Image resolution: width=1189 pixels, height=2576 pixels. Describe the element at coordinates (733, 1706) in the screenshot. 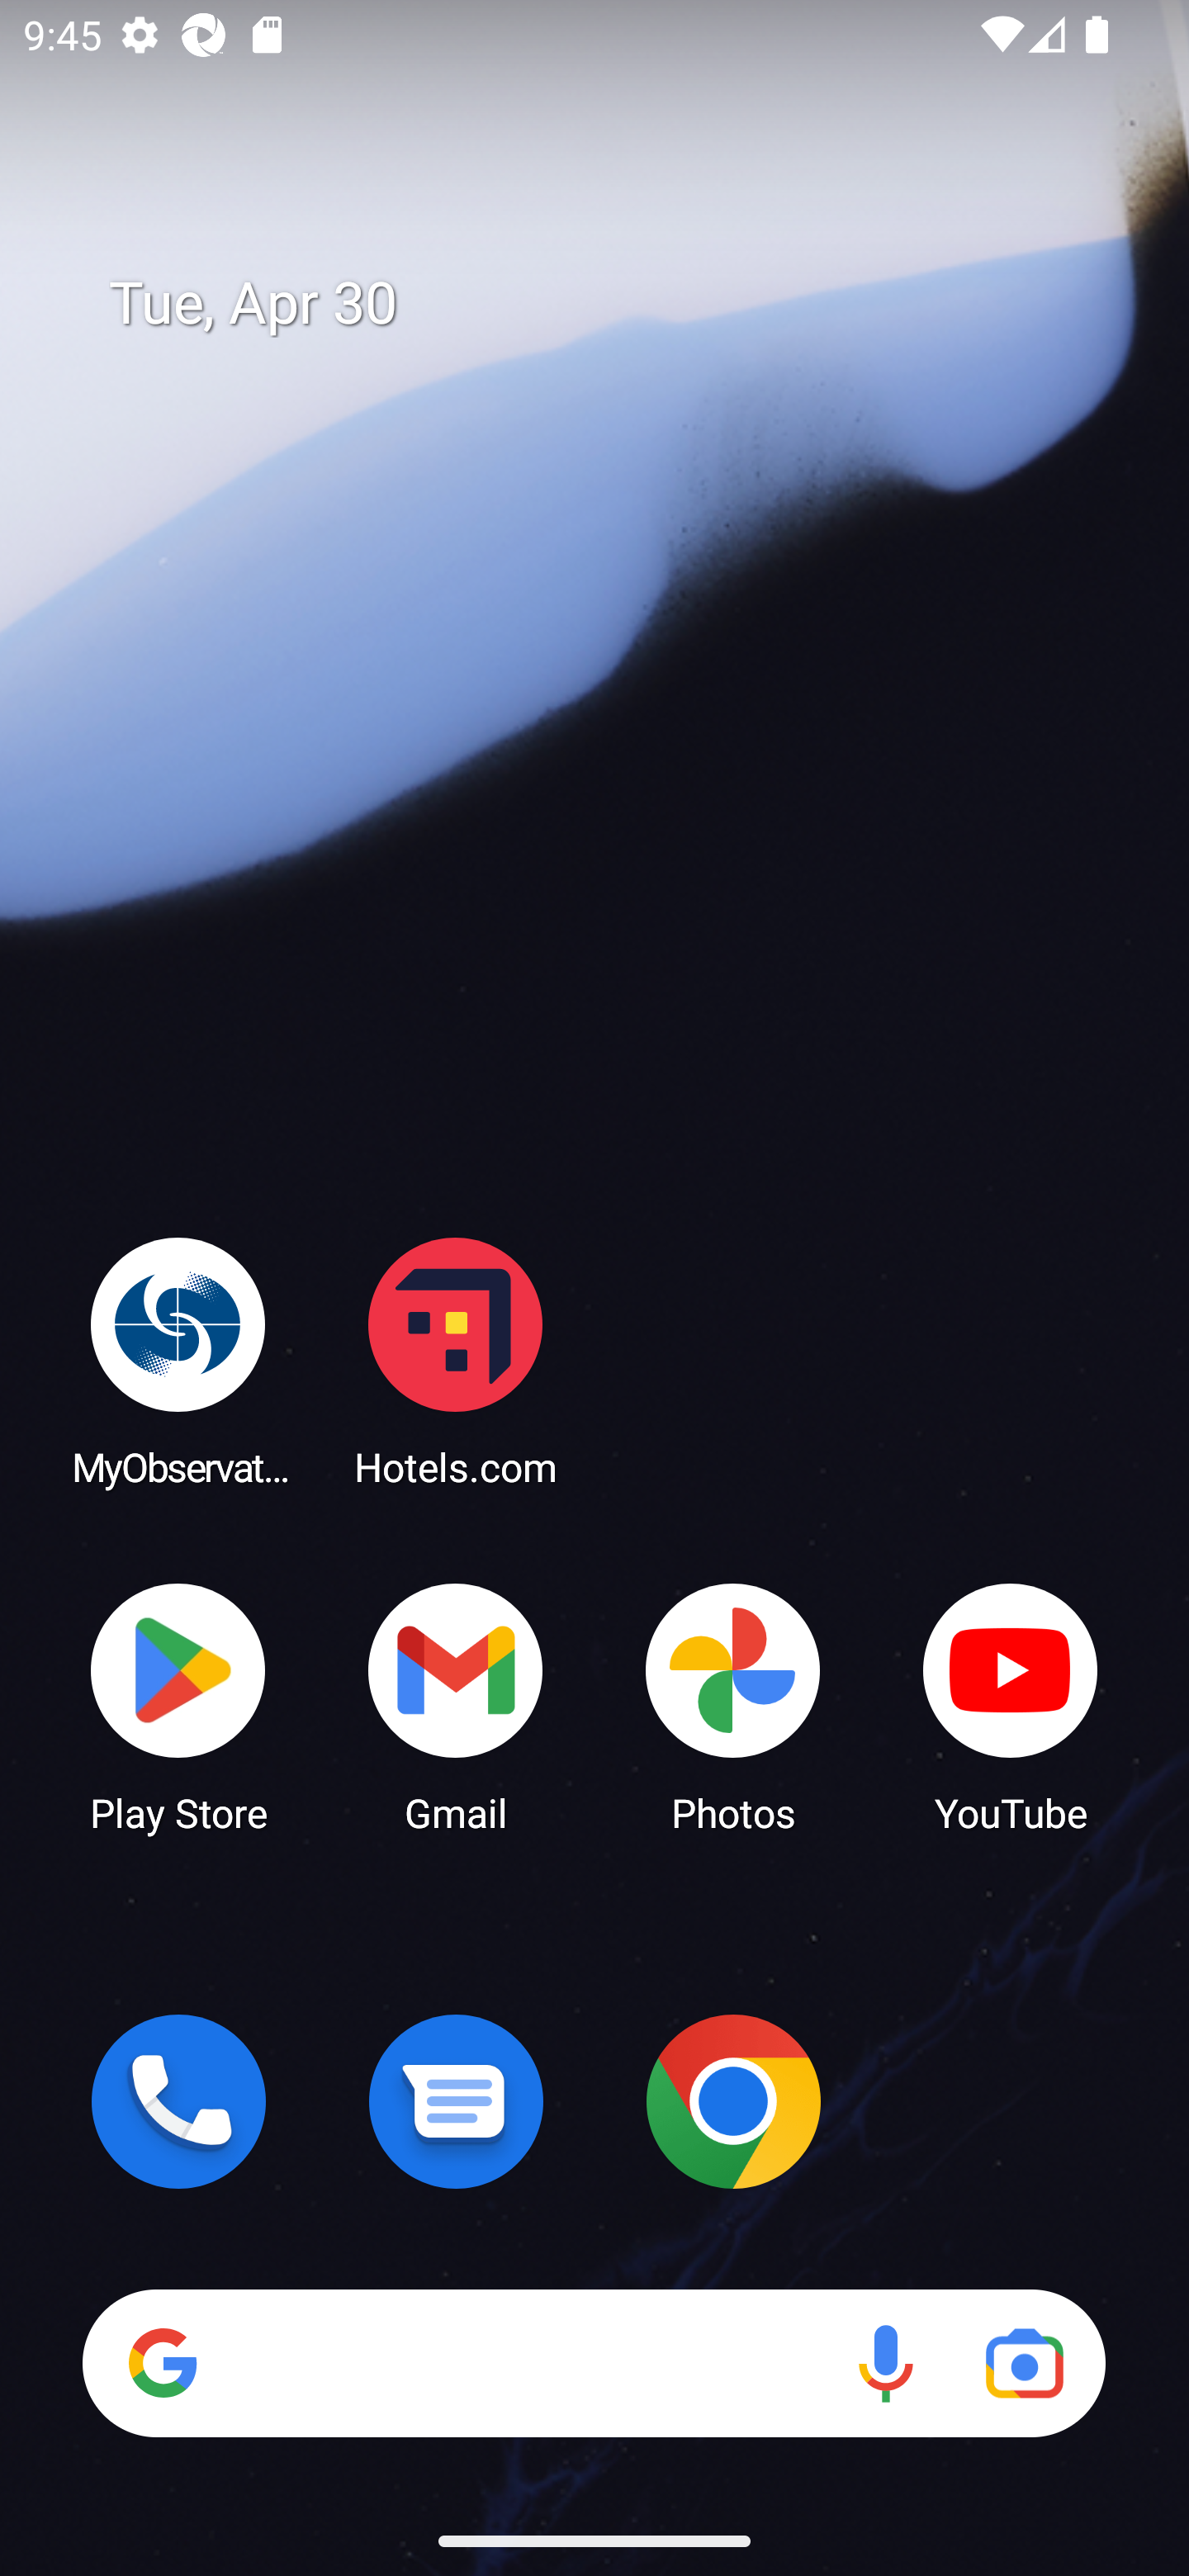

I see `Photos` at that location.